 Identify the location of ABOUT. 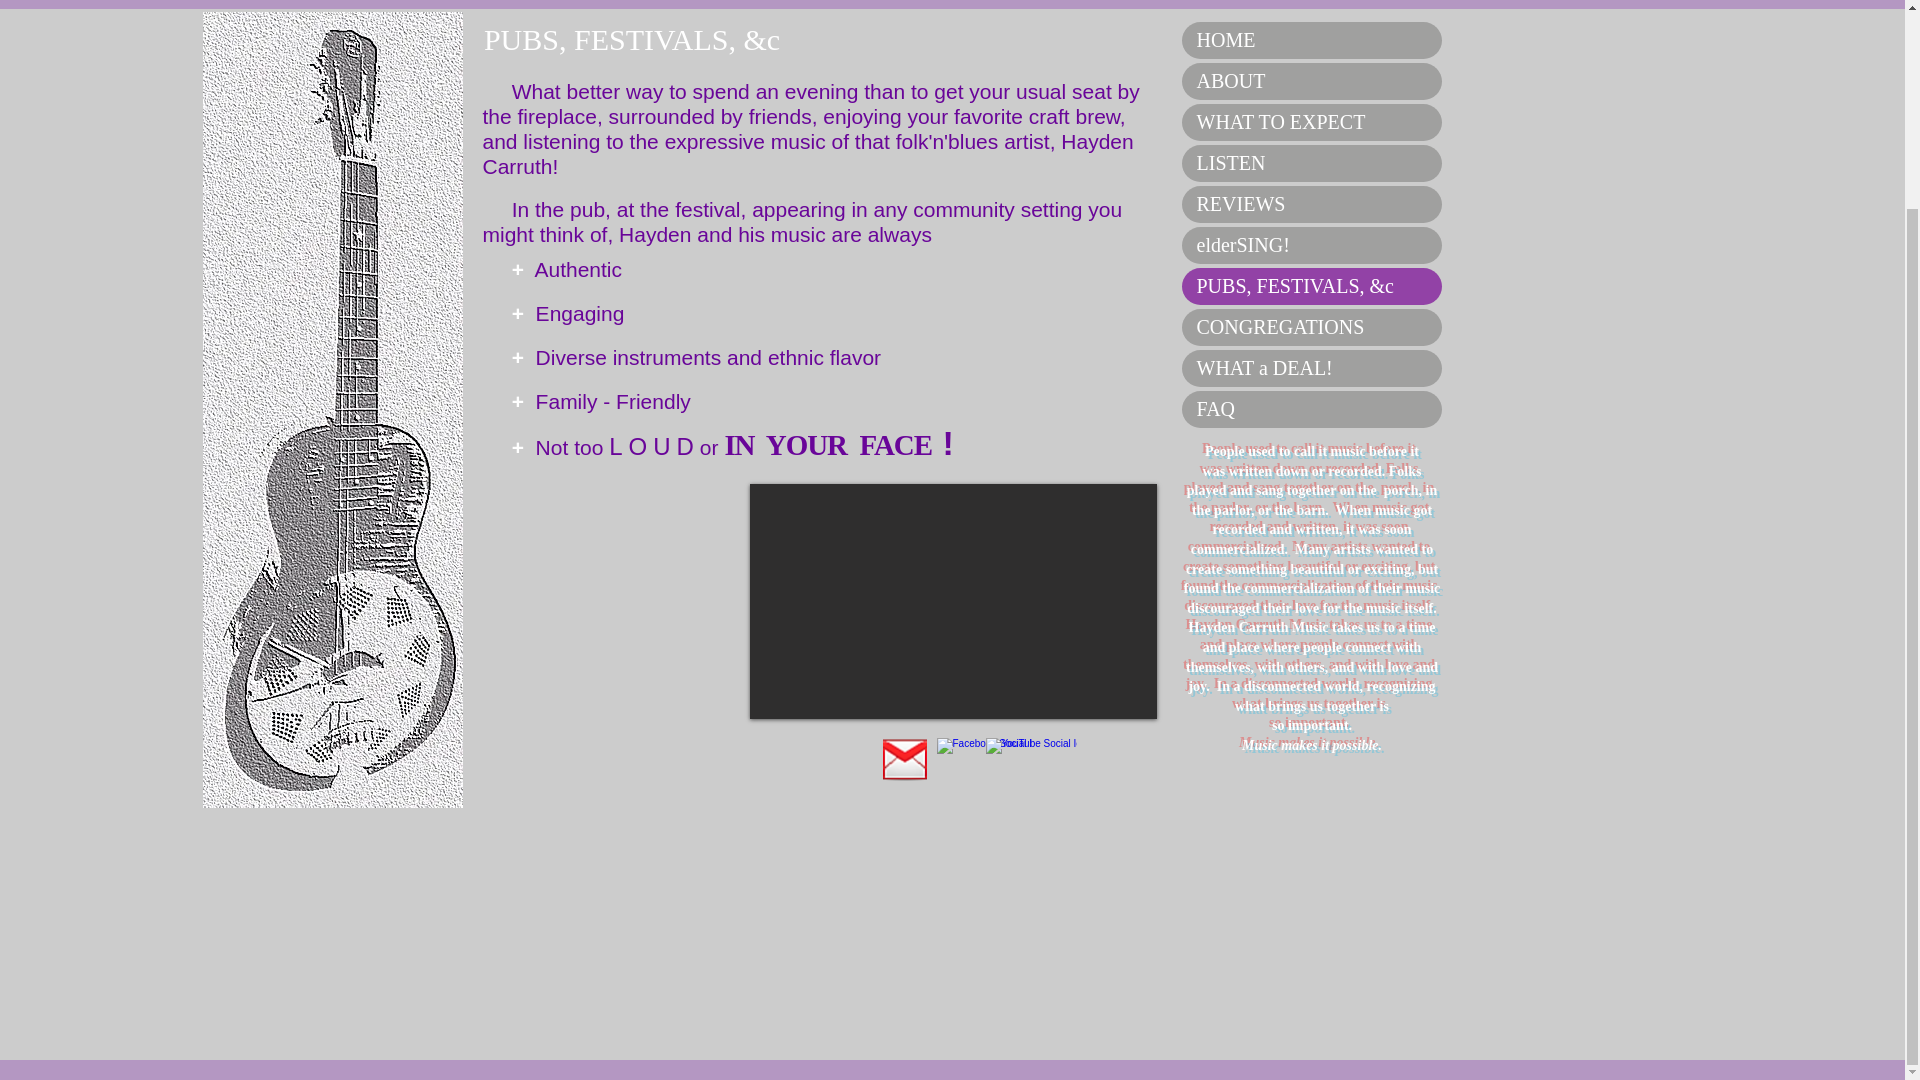
(1312, 81).